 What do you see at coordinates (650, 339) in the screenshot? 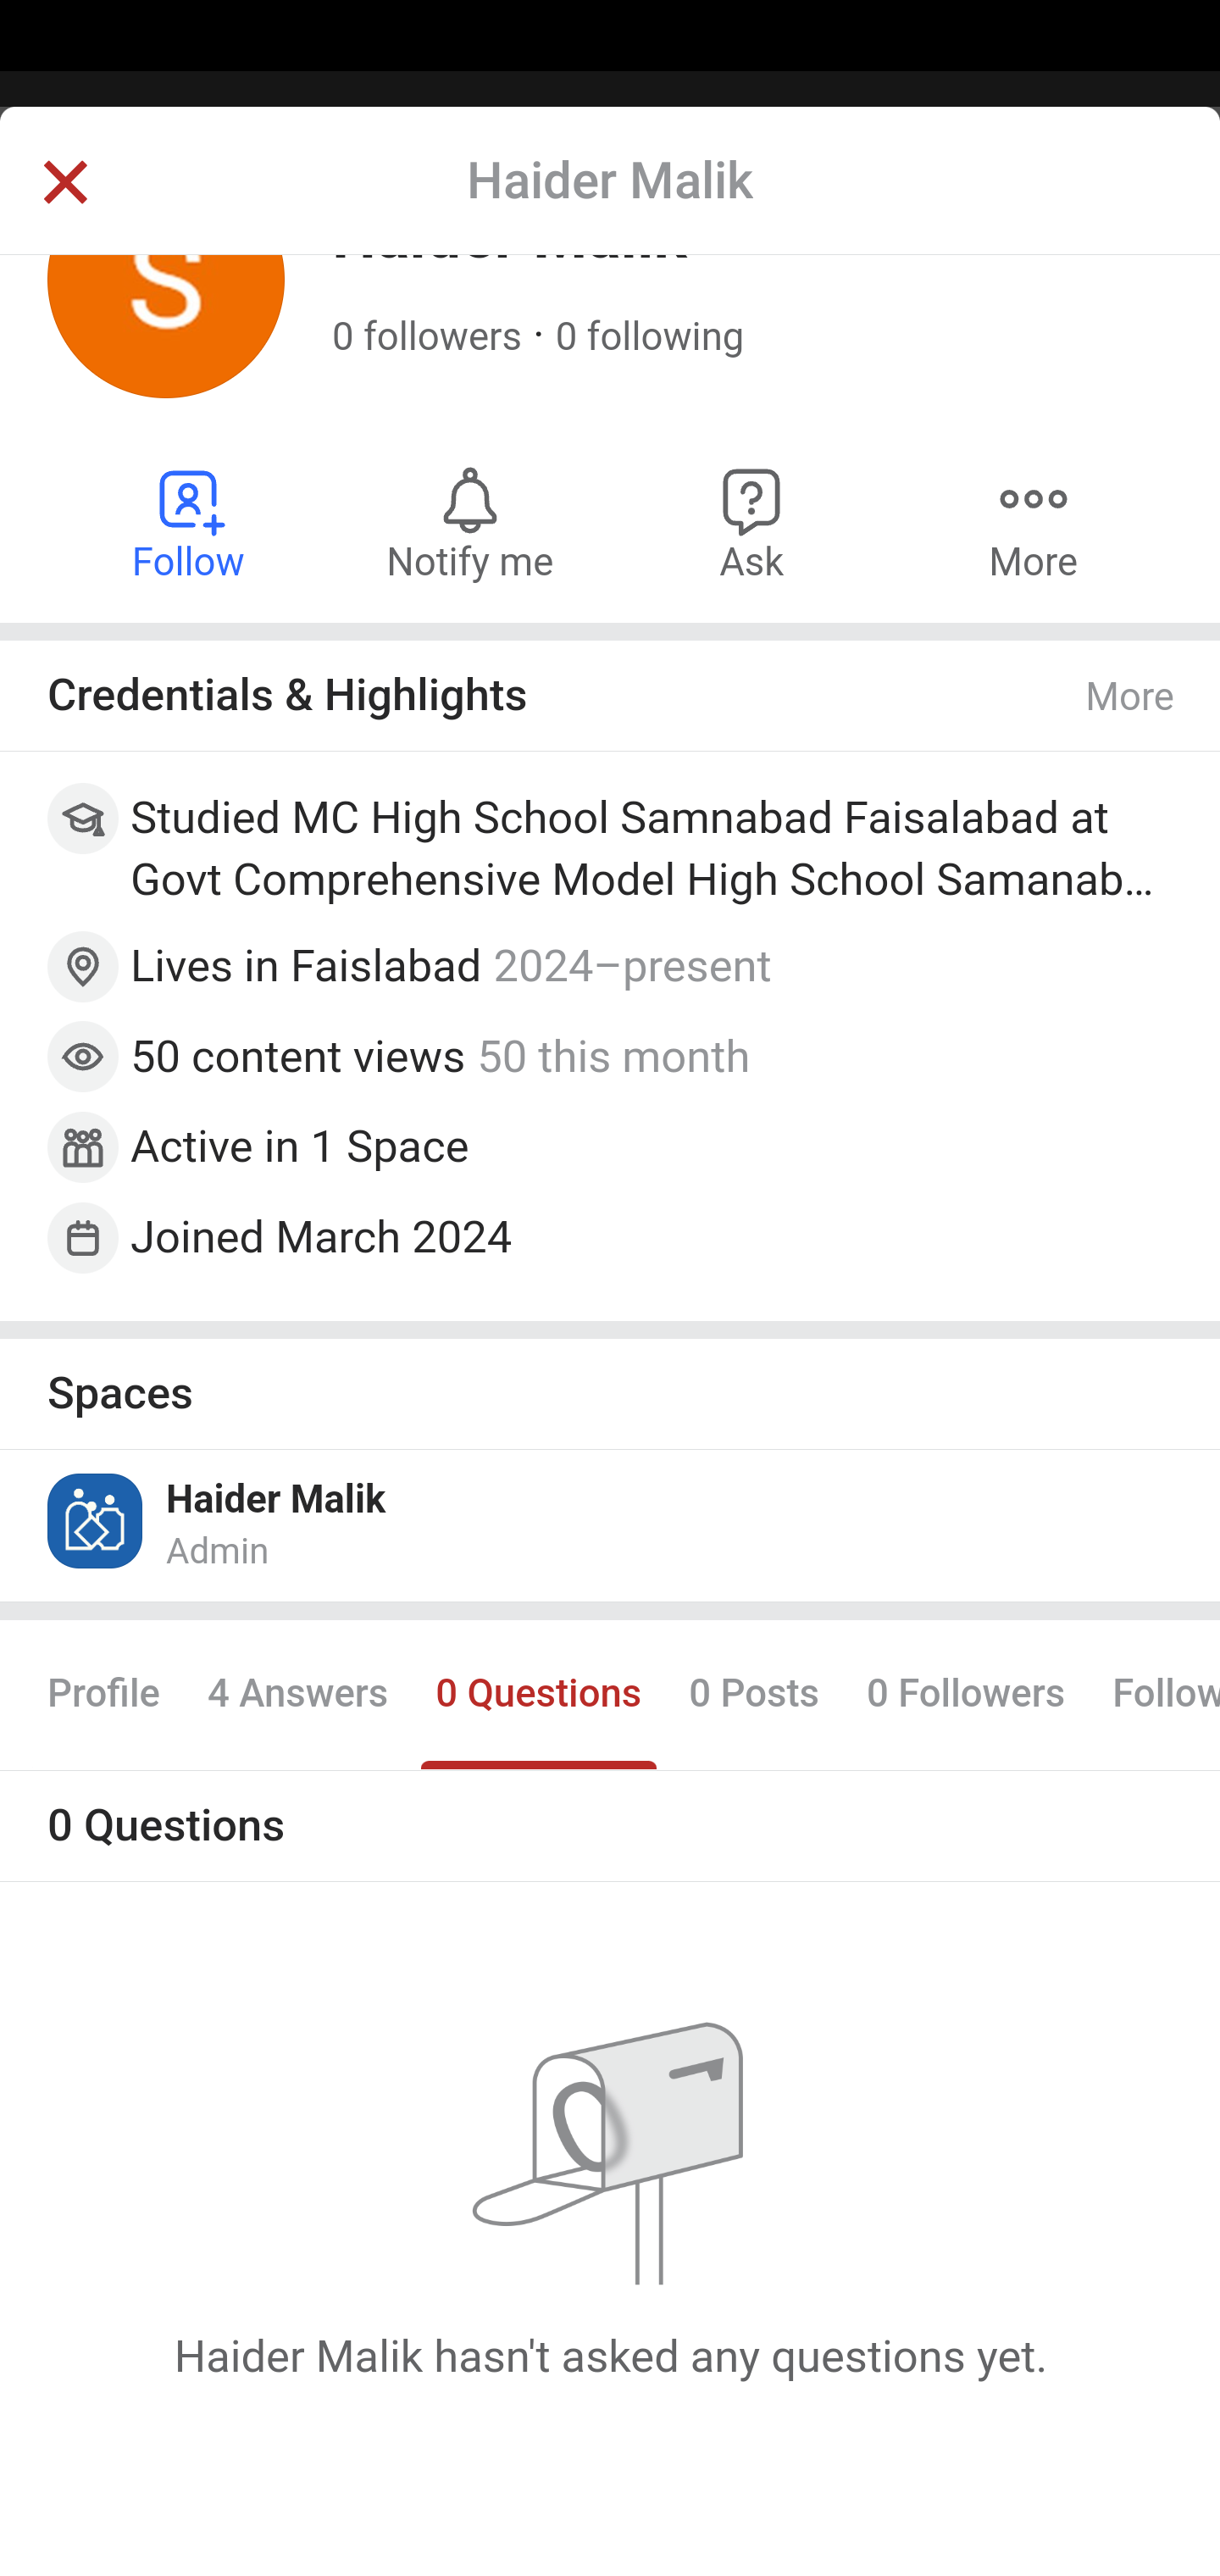
I see `0 following` at bounding box center [650, 339].